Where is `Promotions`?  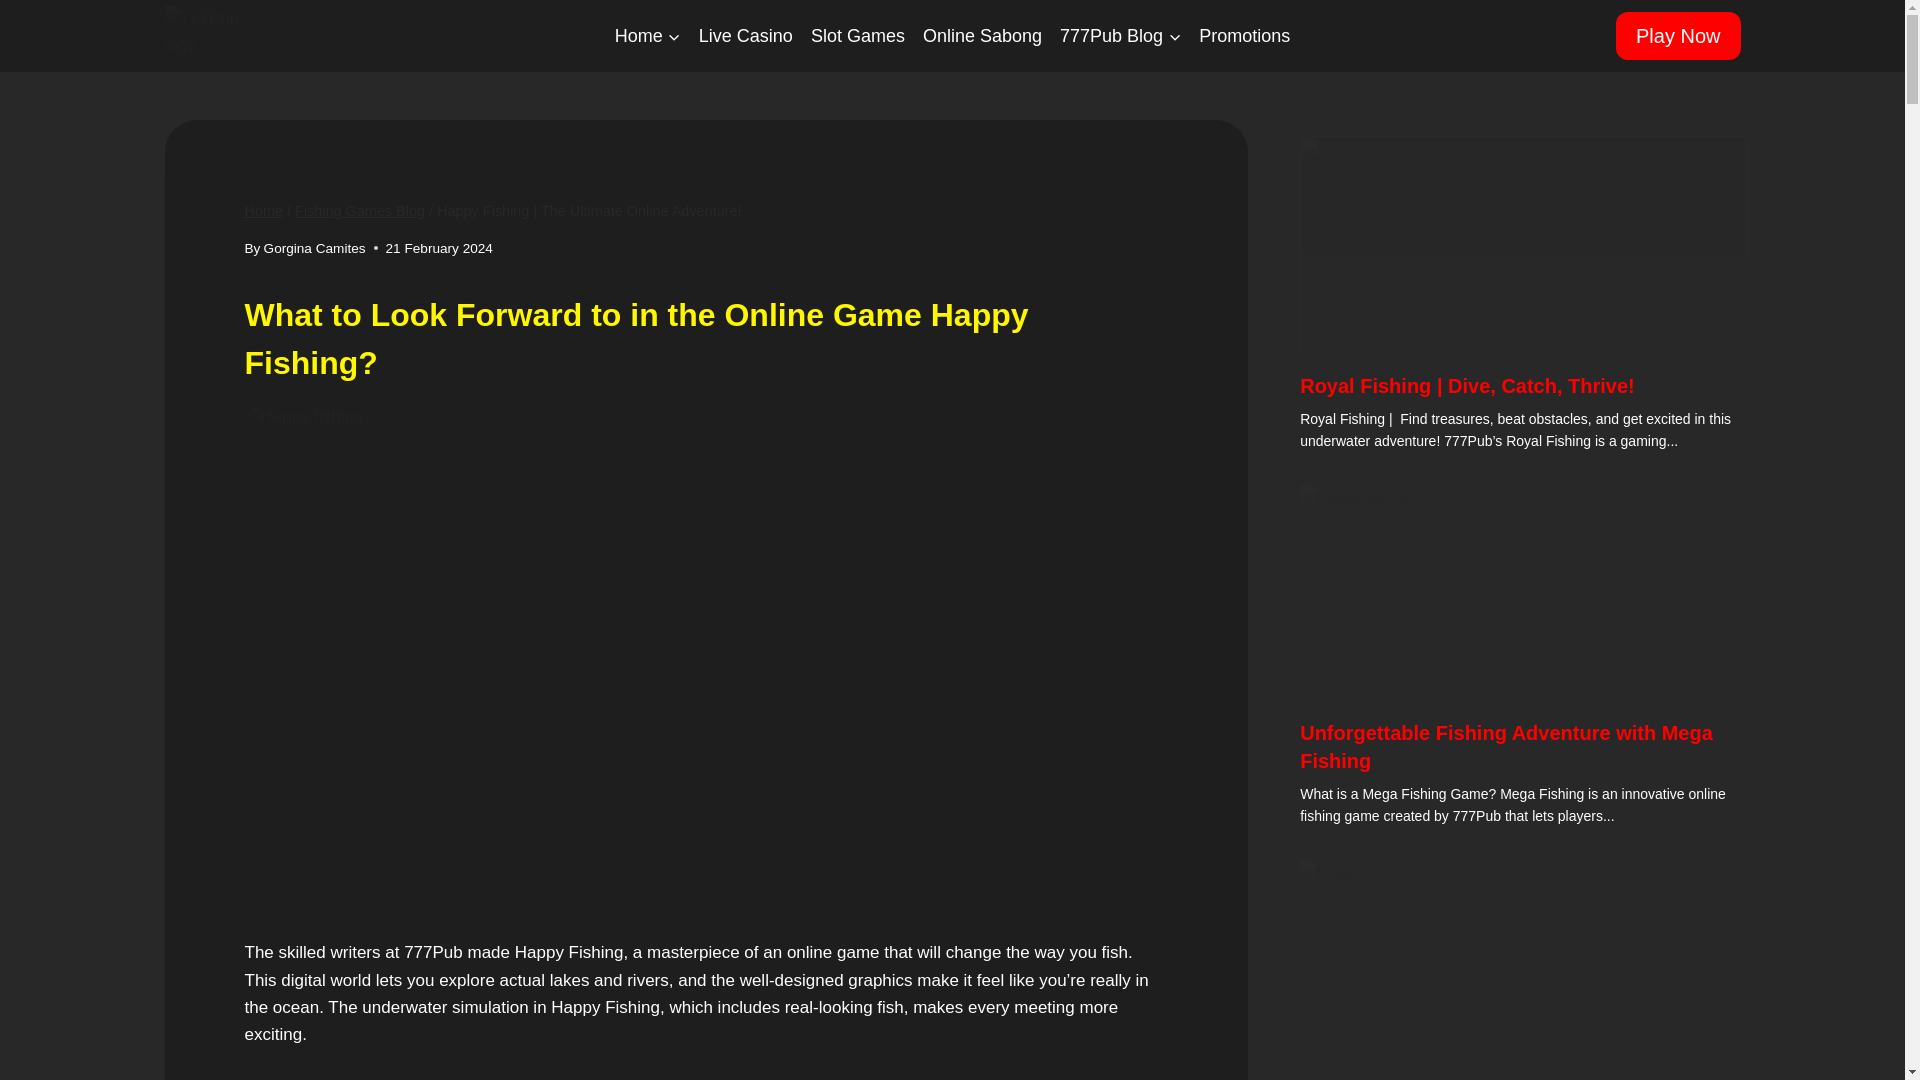
Promotions is located at coordinates (1244, 36).